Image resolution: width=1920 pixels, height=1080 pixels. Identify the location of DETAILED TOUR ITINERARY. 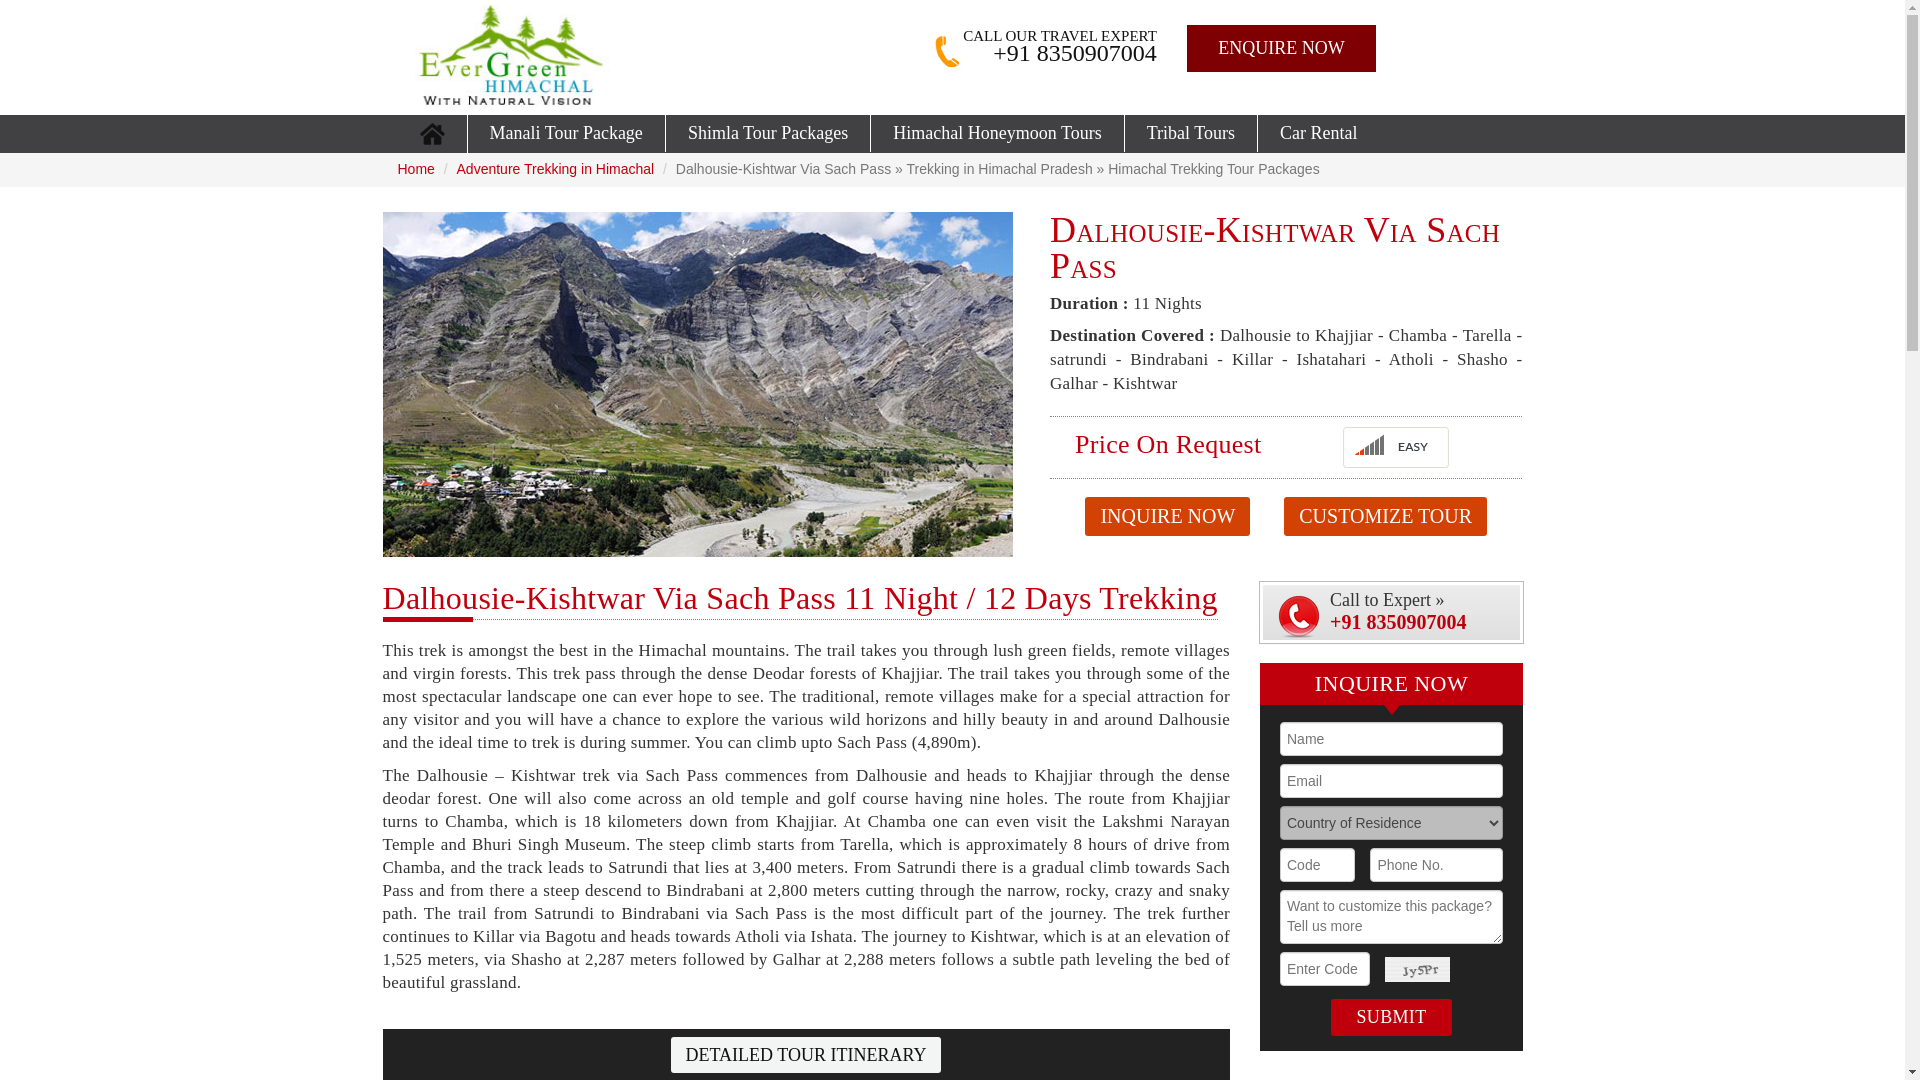
(806, 1054).